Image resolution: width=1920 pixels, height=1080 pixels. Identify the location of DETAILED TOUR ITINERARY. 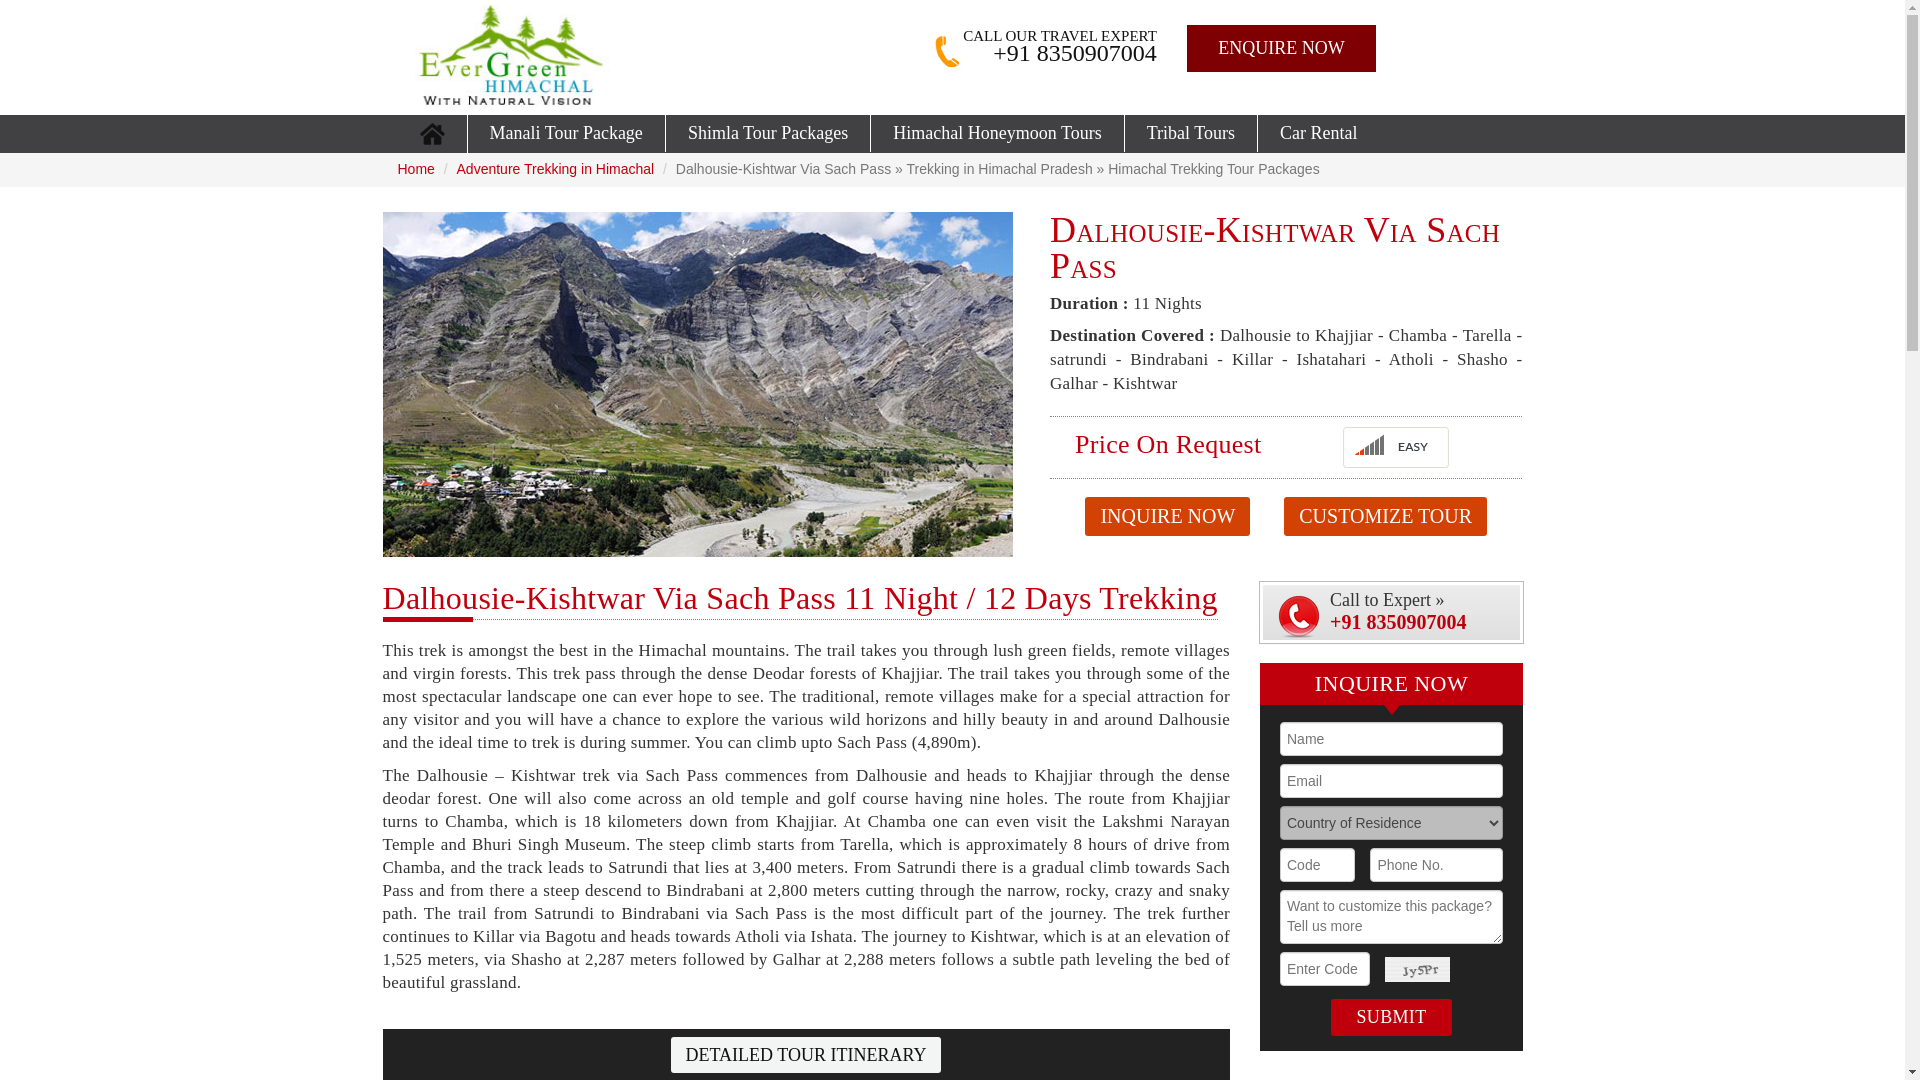
(806, 1054).